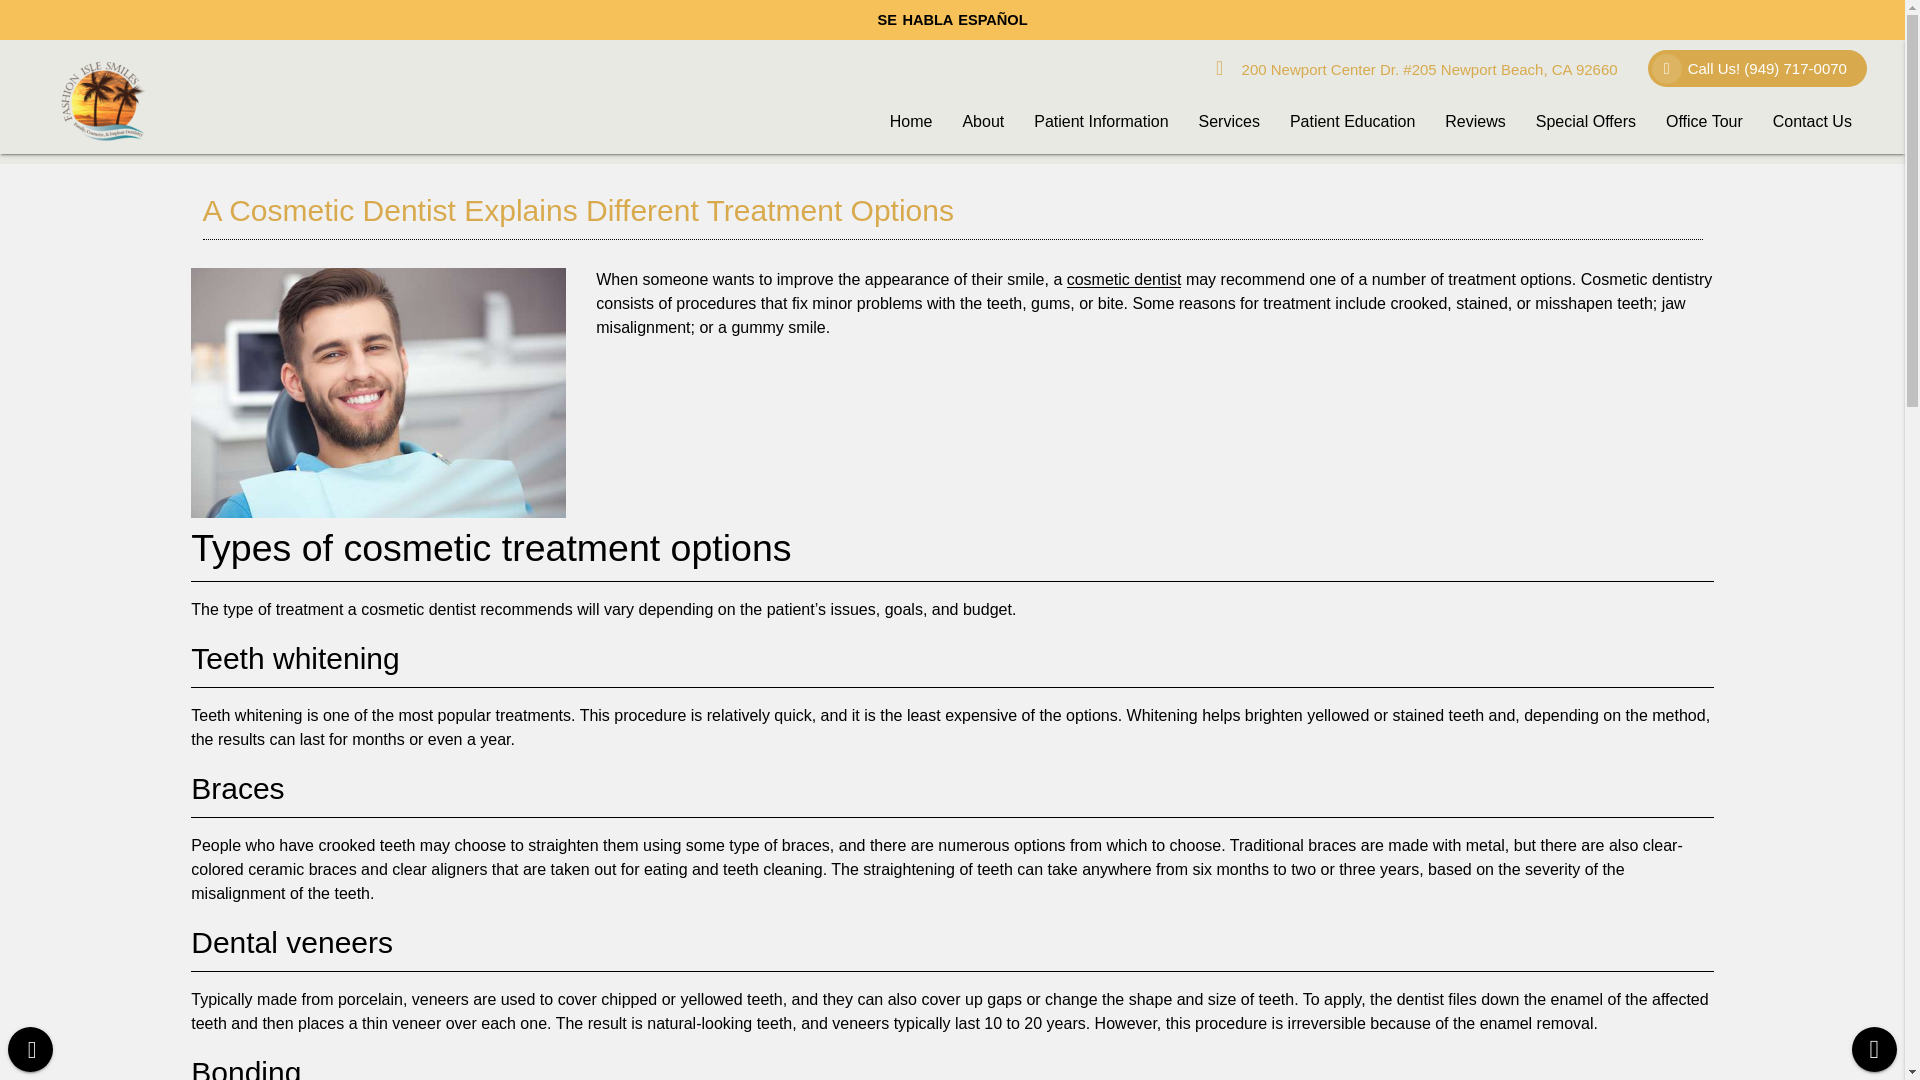 This screenshot has height=1080, width=1920. I want to click on Directions to Fashion Isle Smiles, so click(1416, 69).